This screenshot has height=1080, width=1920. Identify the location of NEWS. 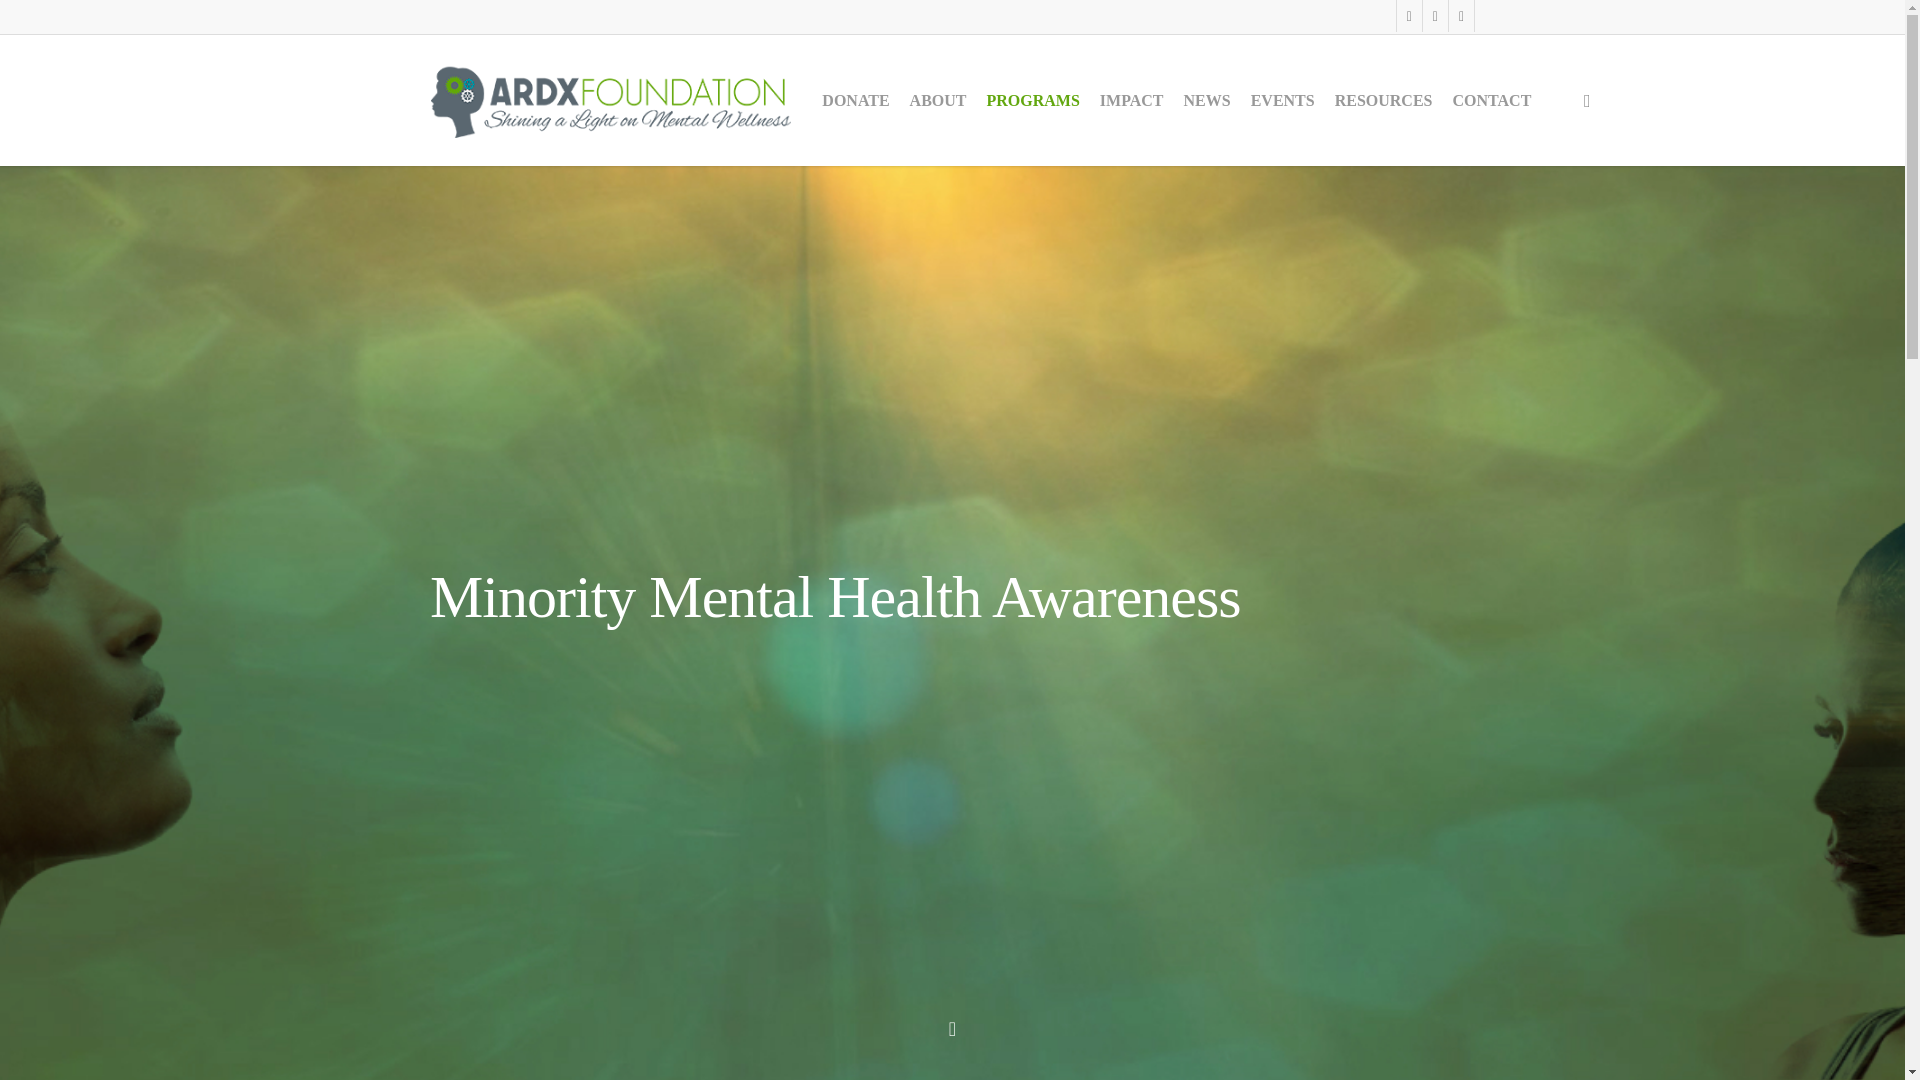
(1206, 100).